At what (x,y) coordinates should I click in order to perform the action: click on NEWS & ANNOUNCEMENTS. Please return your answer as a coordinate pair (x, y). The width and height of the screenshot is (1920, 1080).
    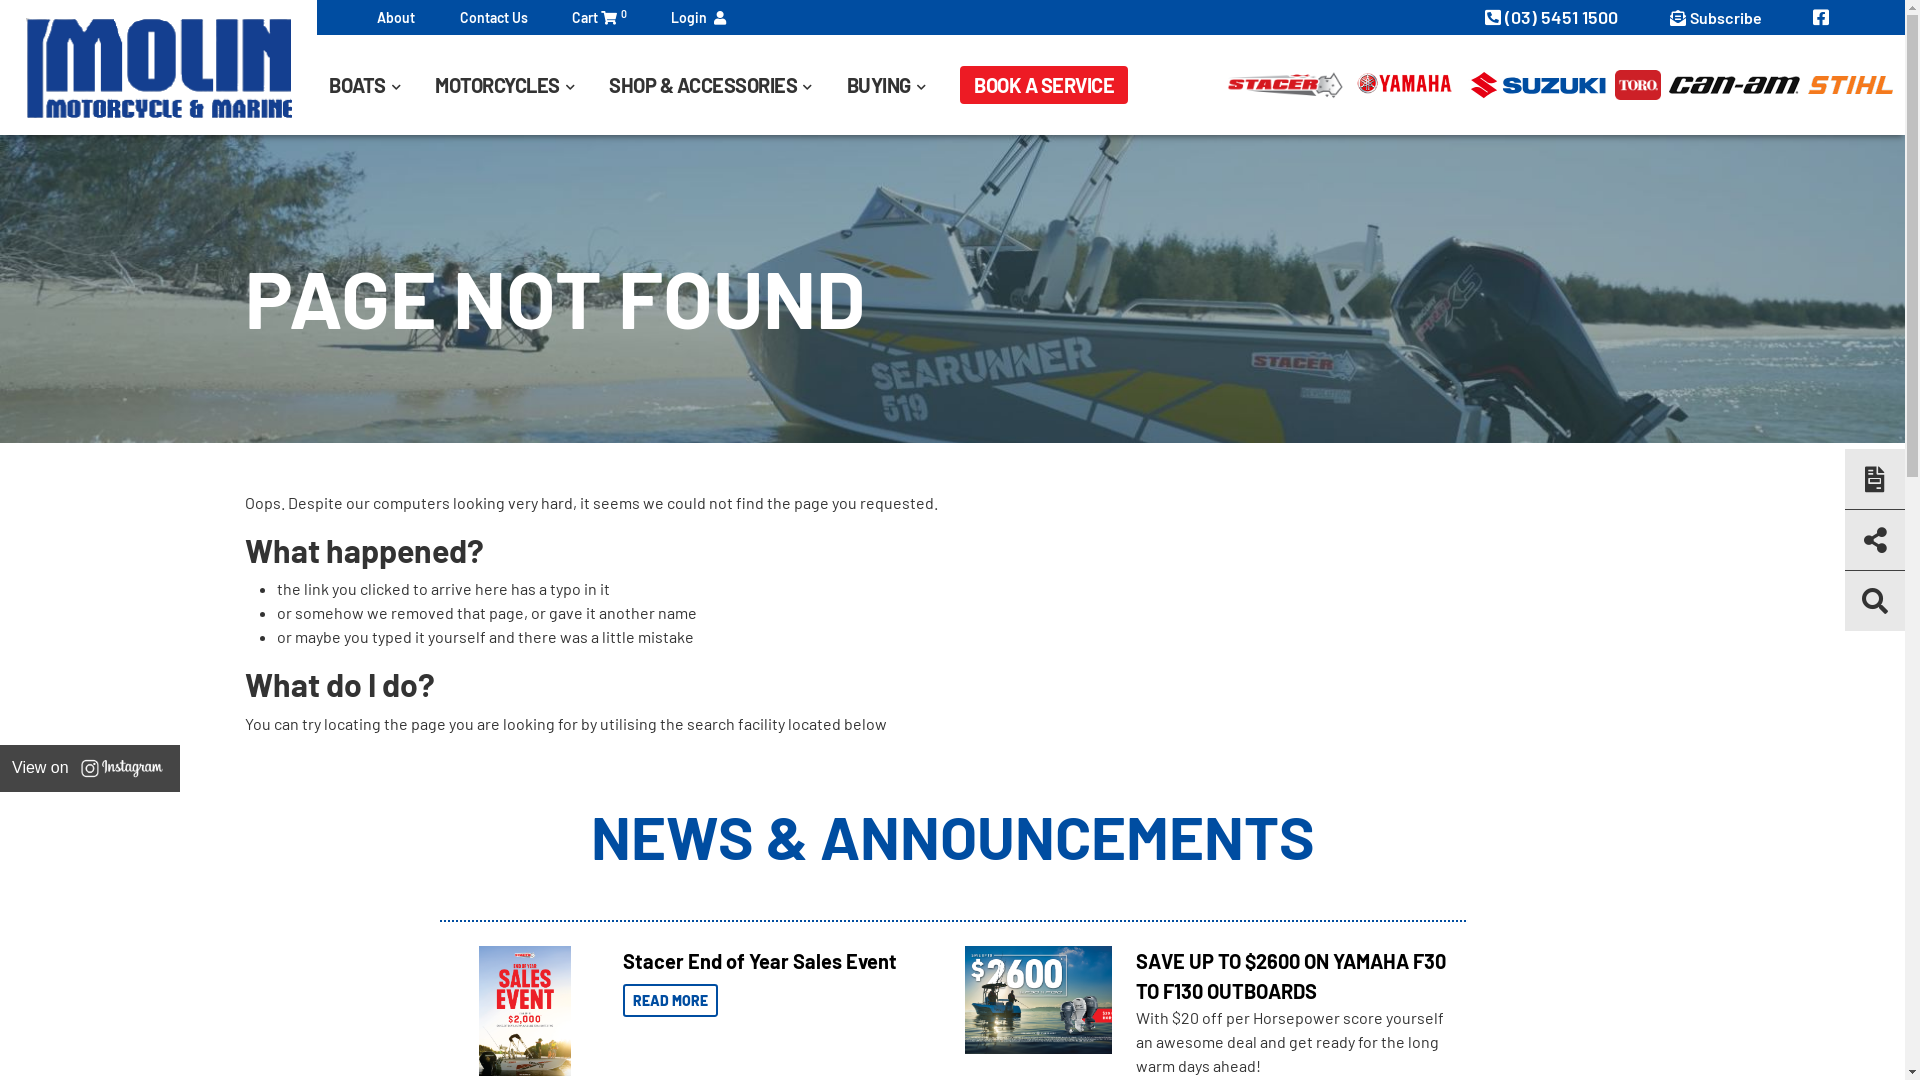
    Looking at the image, I should click on (952, 836).